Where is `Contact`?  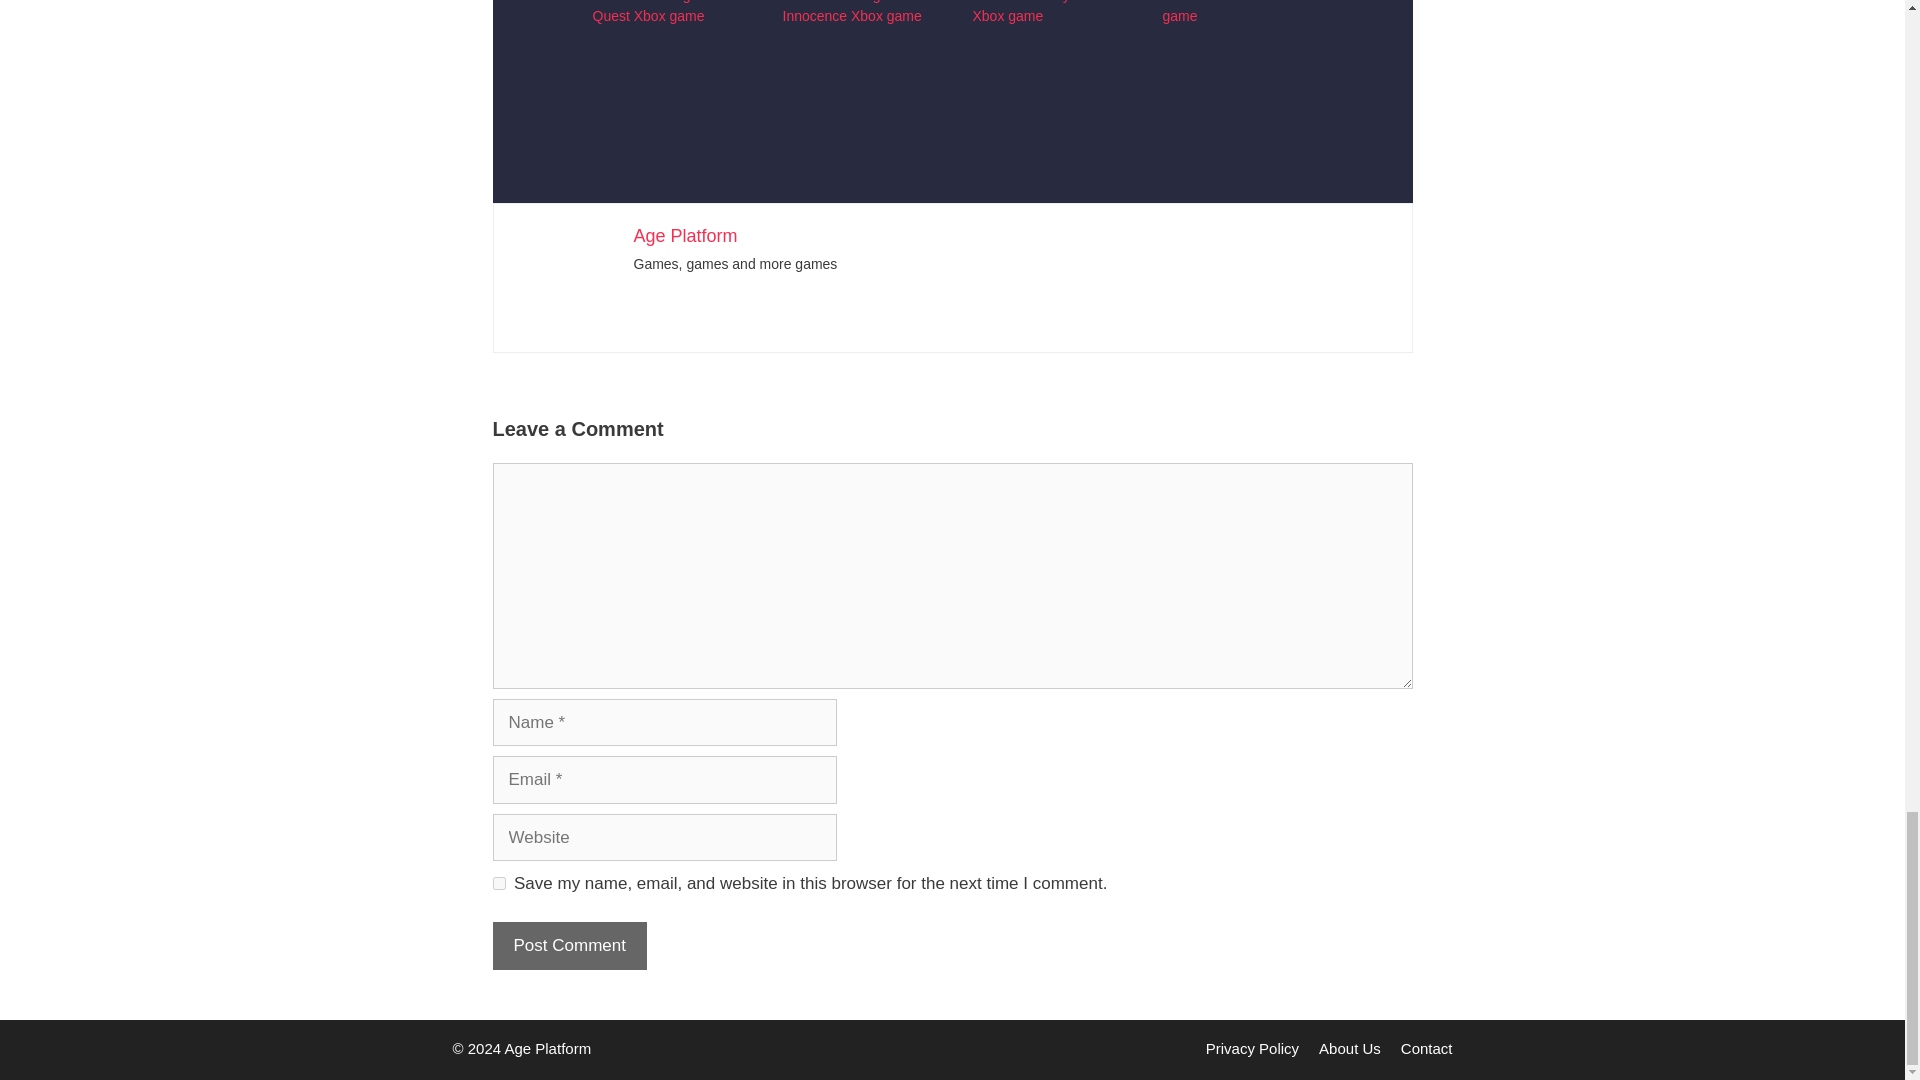 Contact is located at coordinates (1427, 1048).